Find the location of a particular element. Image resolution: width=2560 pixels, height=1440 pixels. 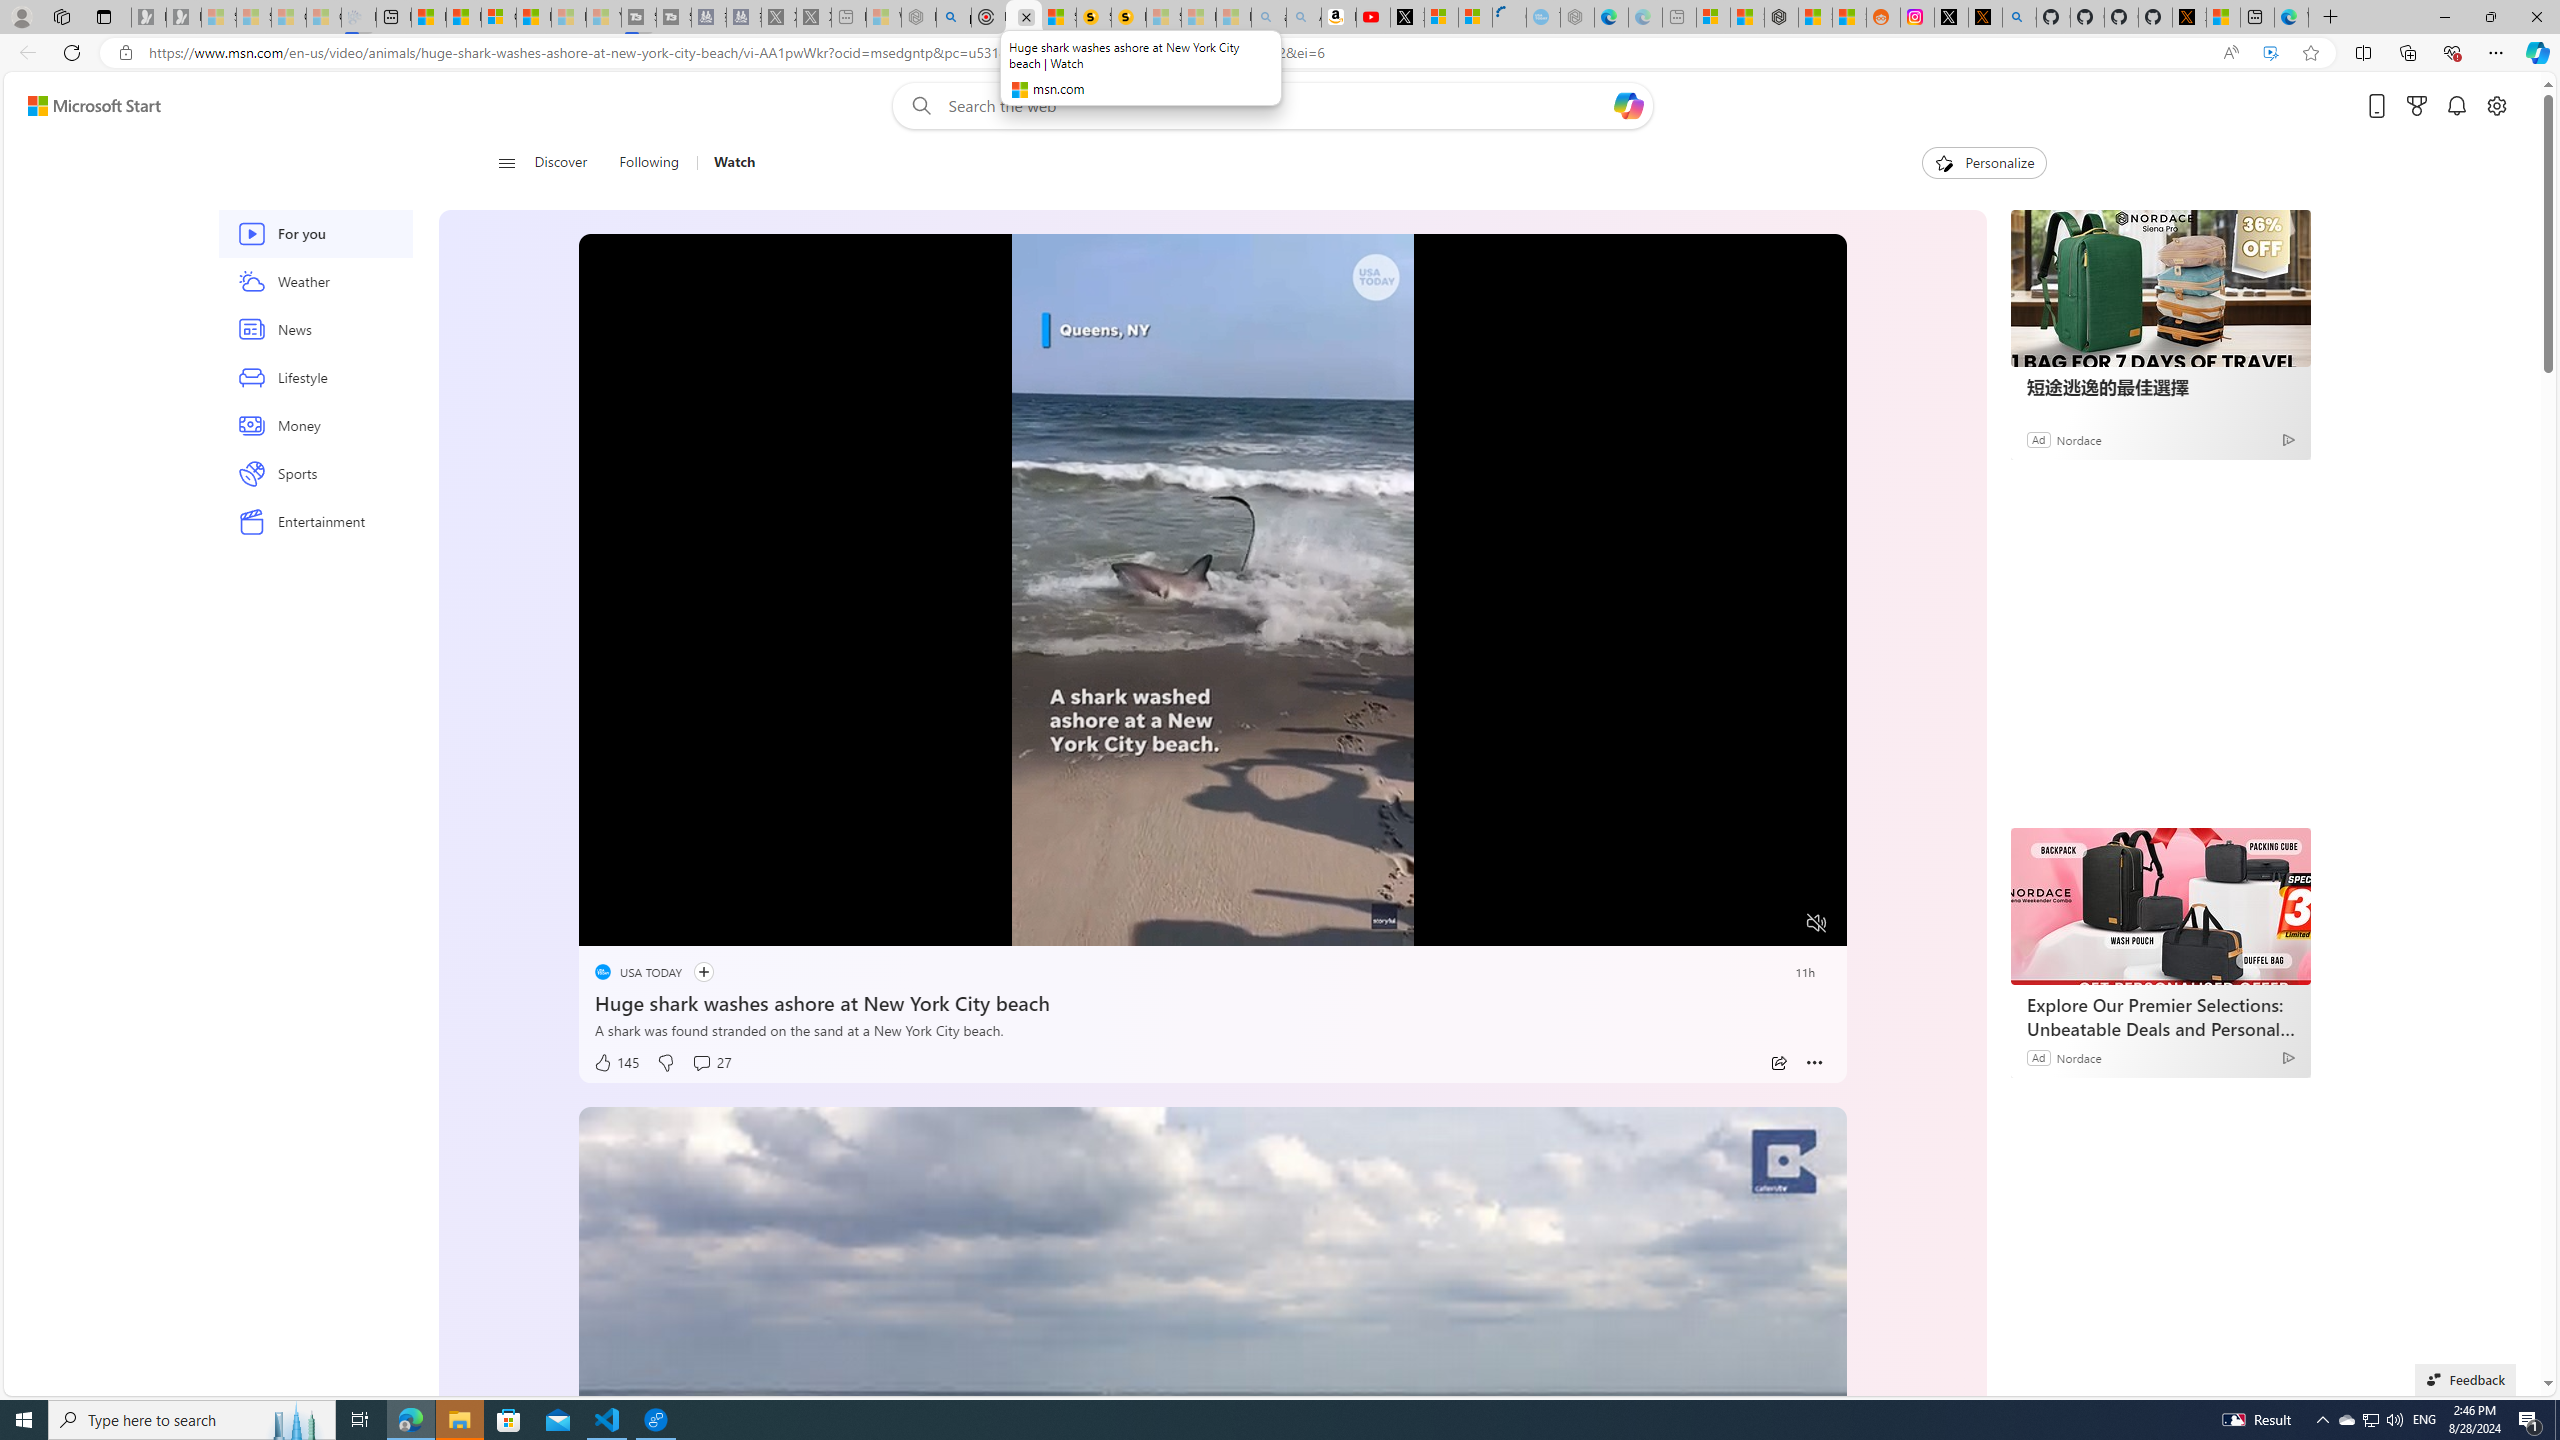

Quality Settings is located at coordinates (1696, 924).